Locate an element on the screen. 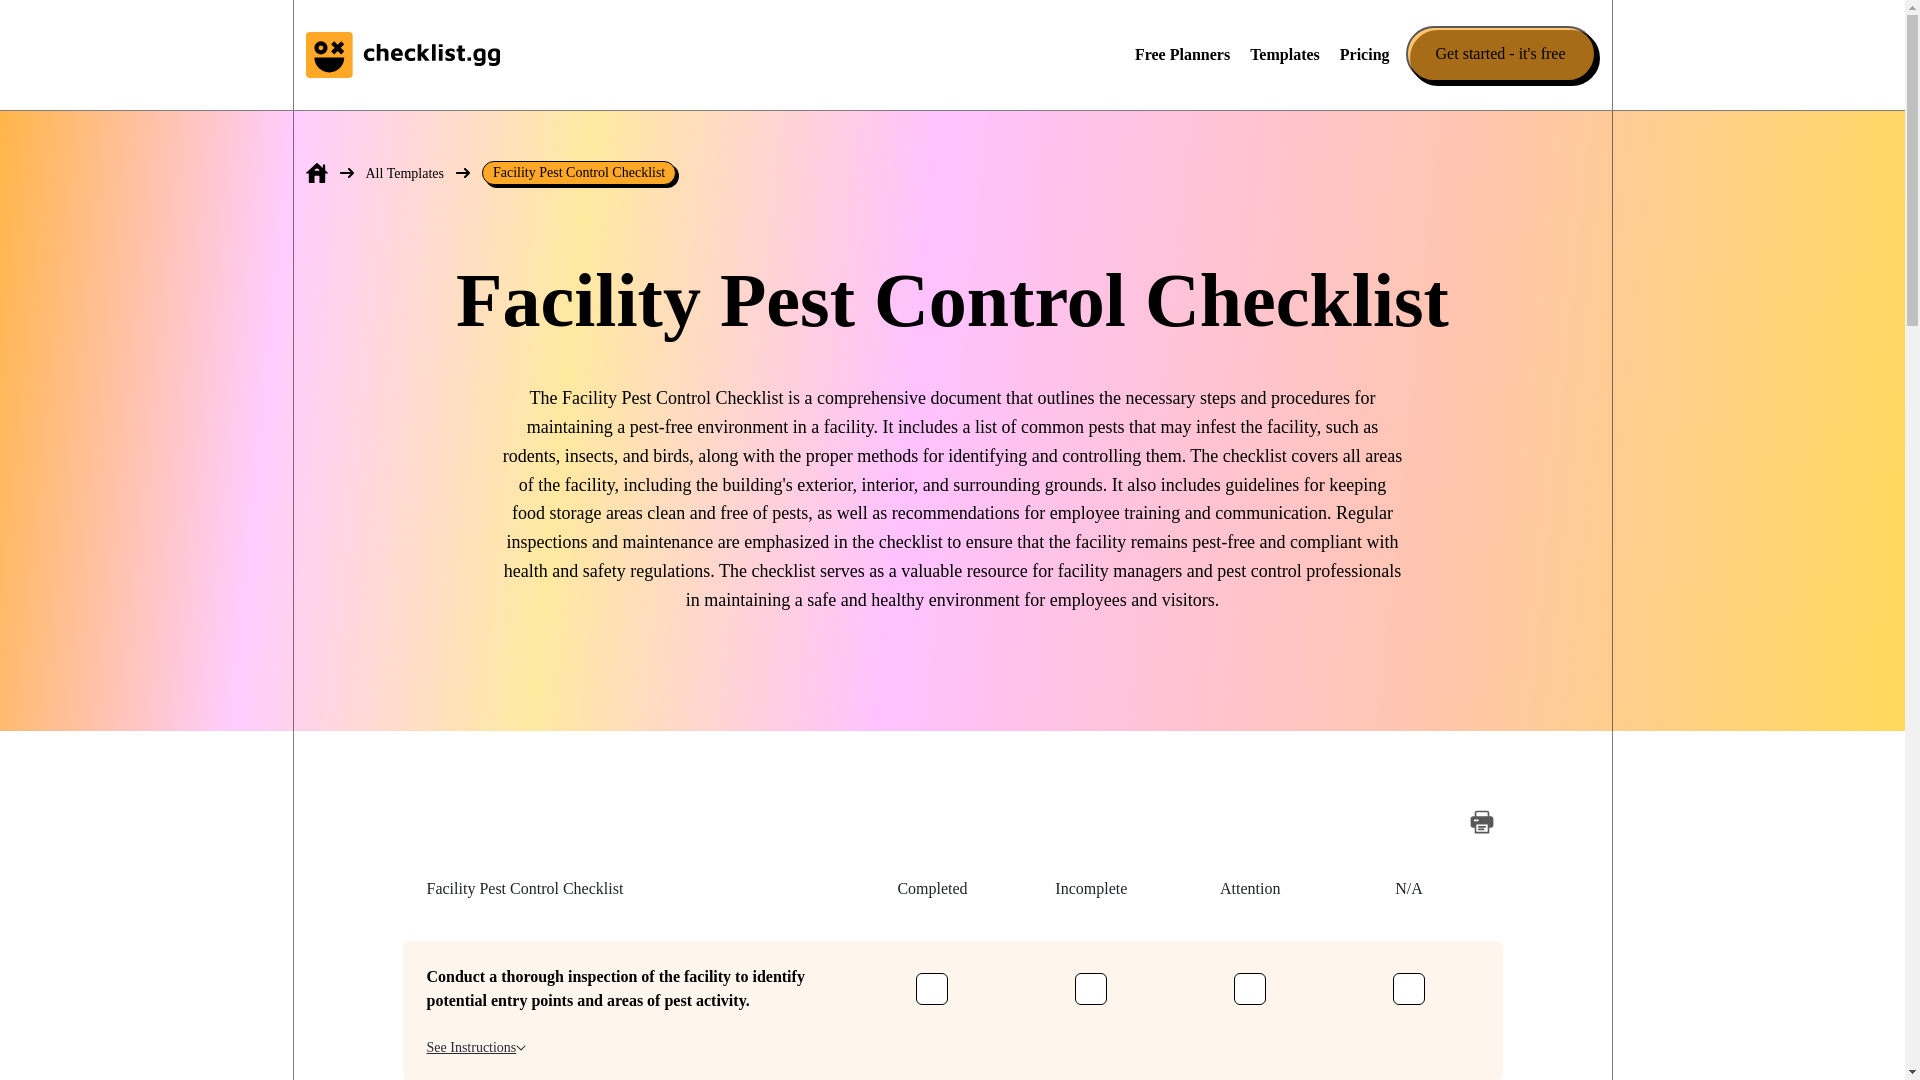 This screenshot has width=1920, height=1080. Get started - it's free is located at coordinates (1504, 54).